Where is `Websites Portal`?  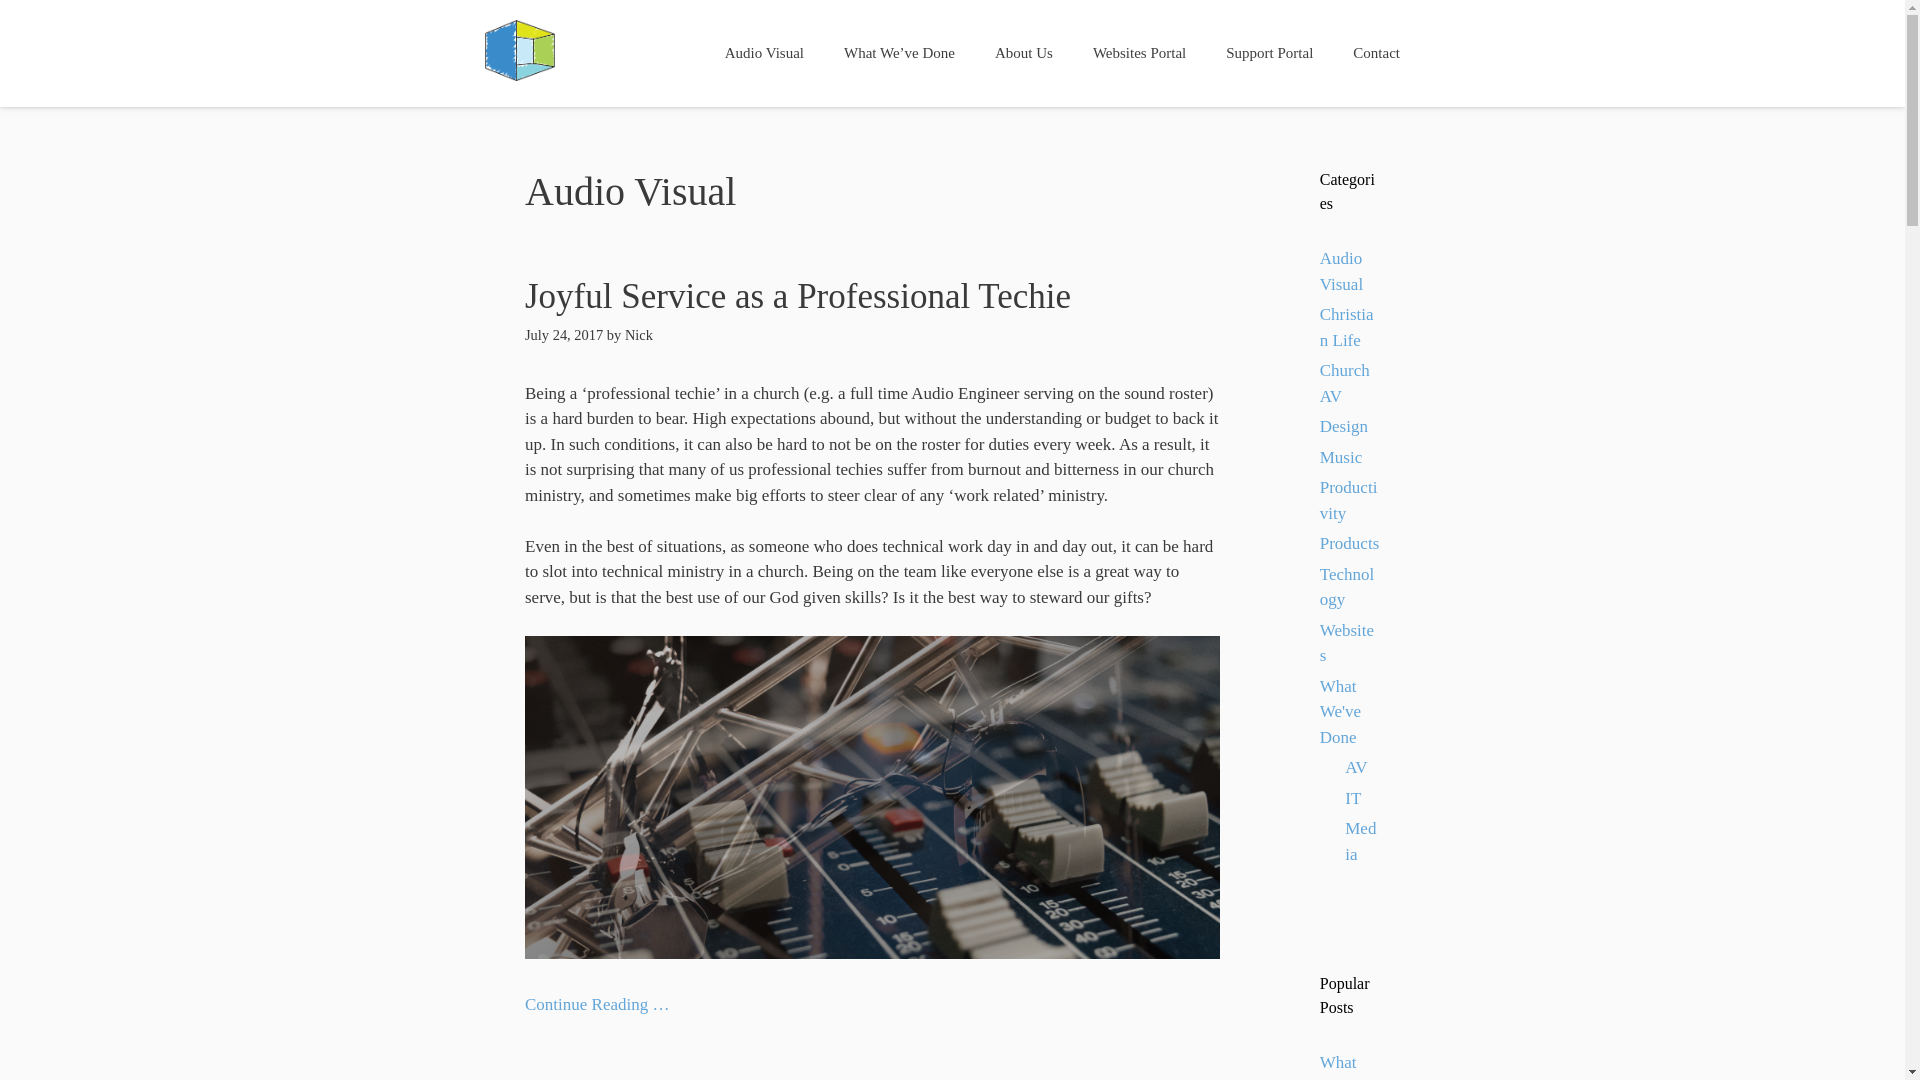
Websites Portal is located at coordinates (1139, 54).